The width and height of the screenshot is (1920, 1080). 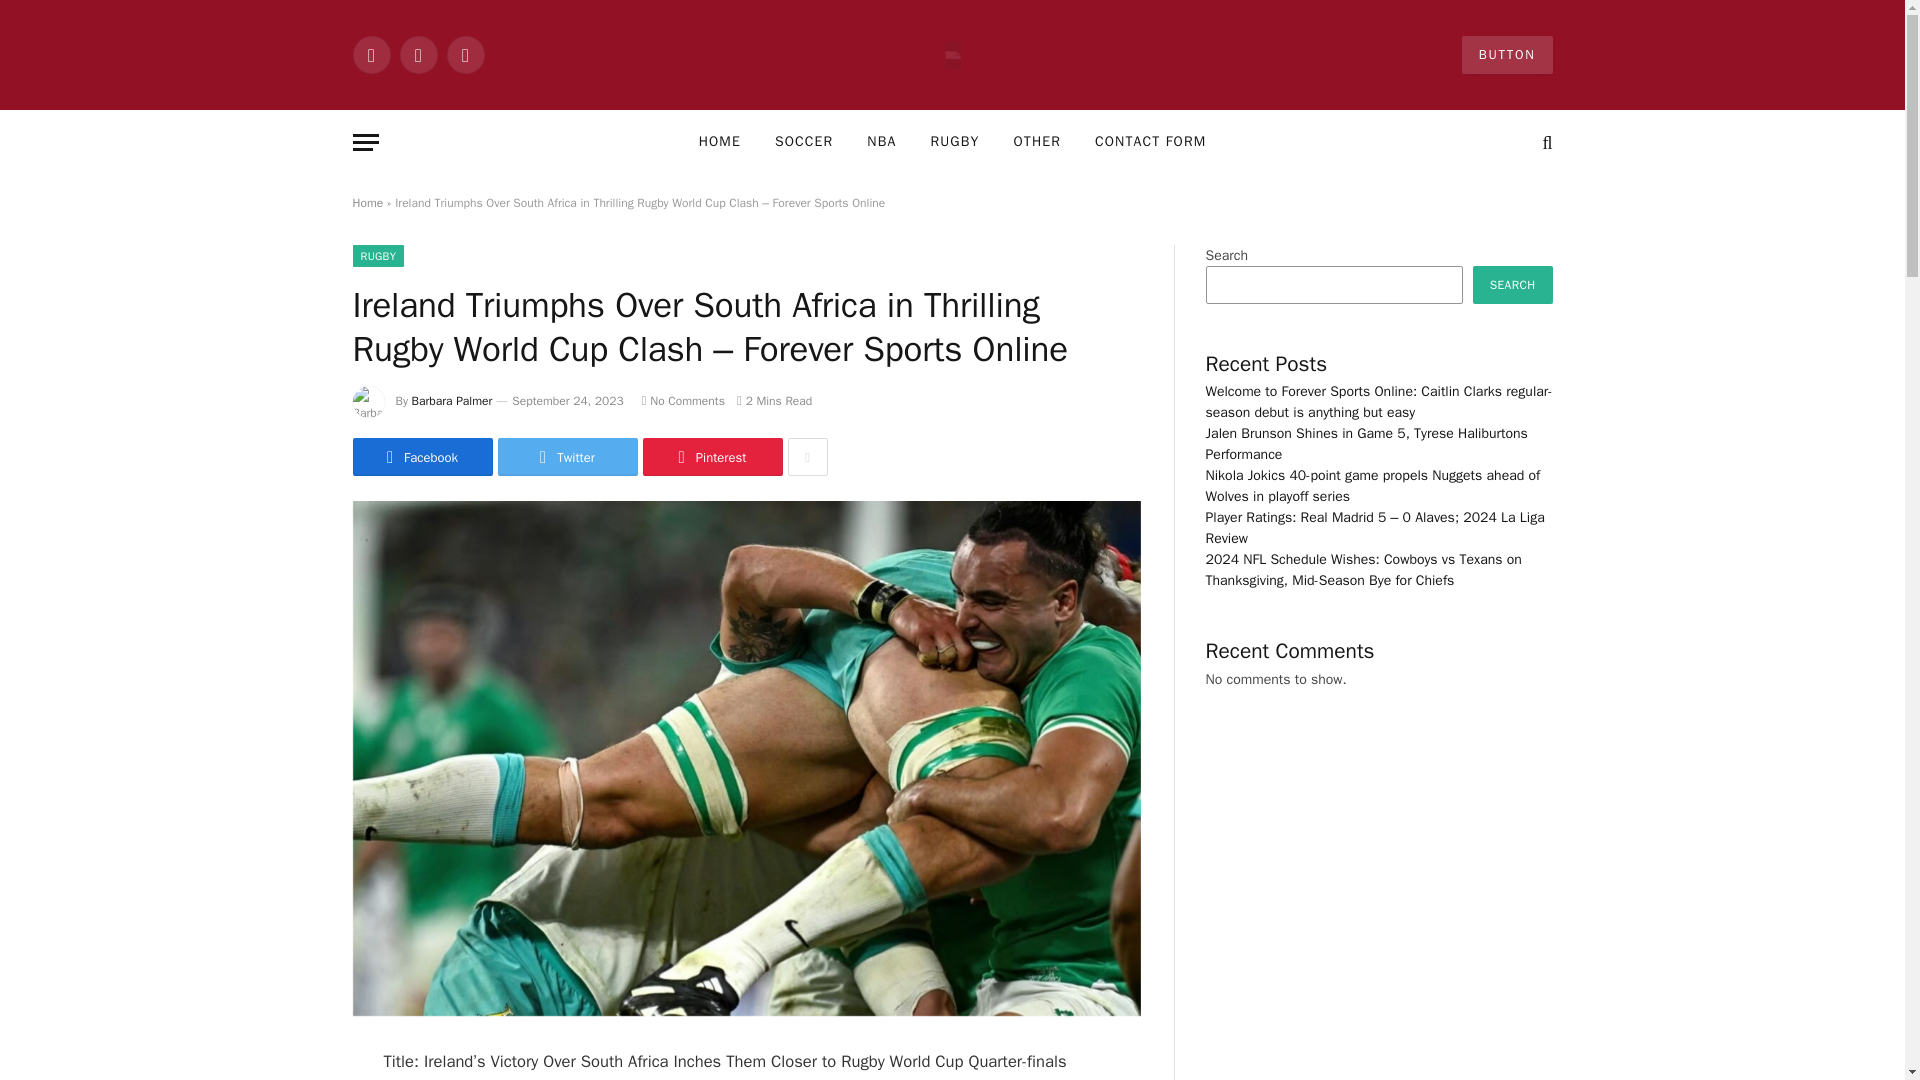 What do you see at coordinates (683, 401) in the screenshot?
I see `No Comments` at bounding box center [683, 401].